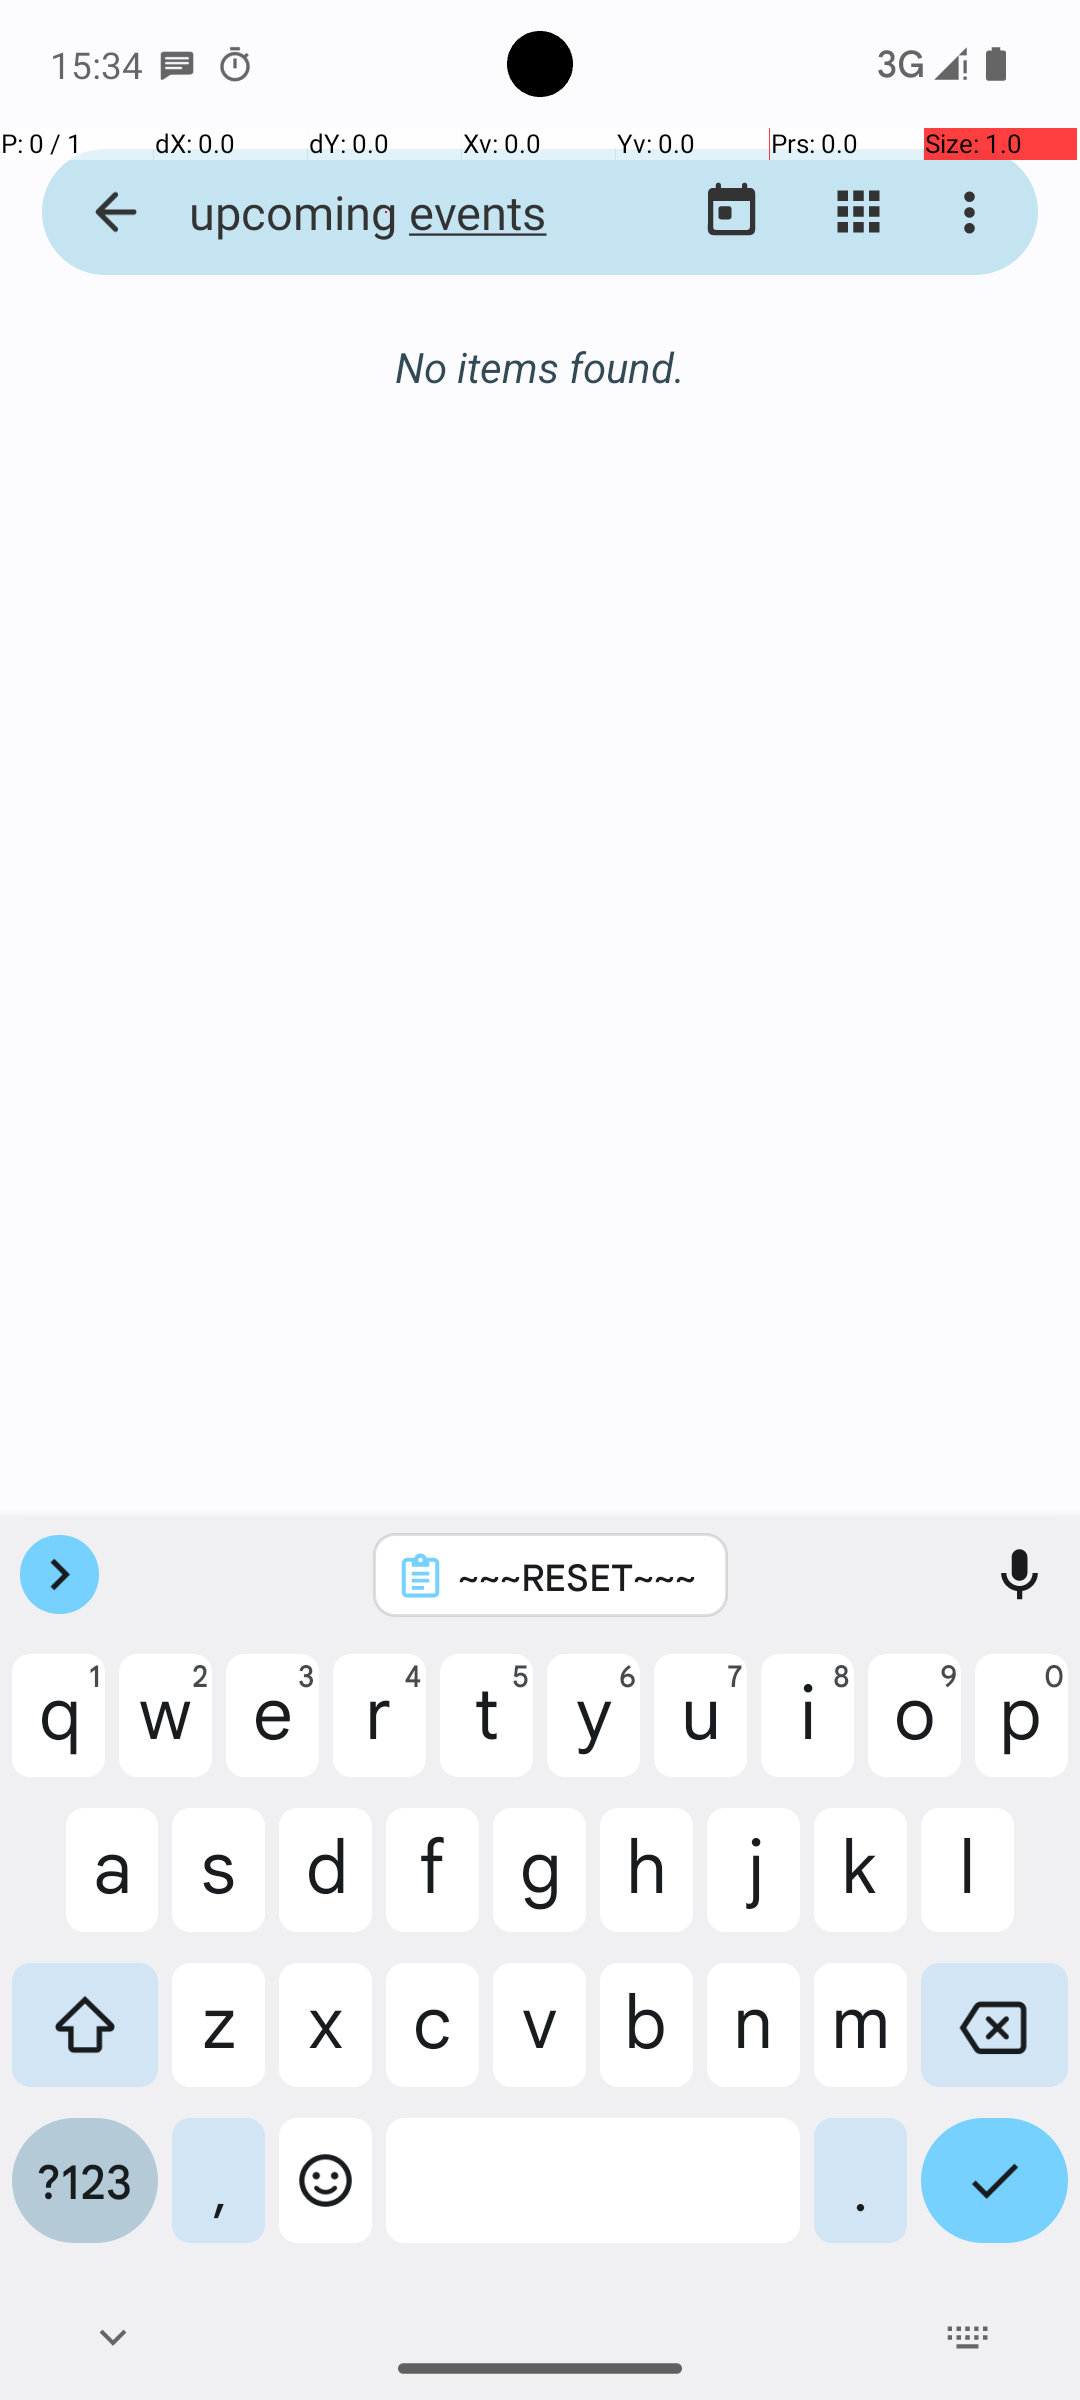  What do you see at coordinates (386, 212) in the screenshot?
I see `upcoming events` at bounding box center [386, 212].